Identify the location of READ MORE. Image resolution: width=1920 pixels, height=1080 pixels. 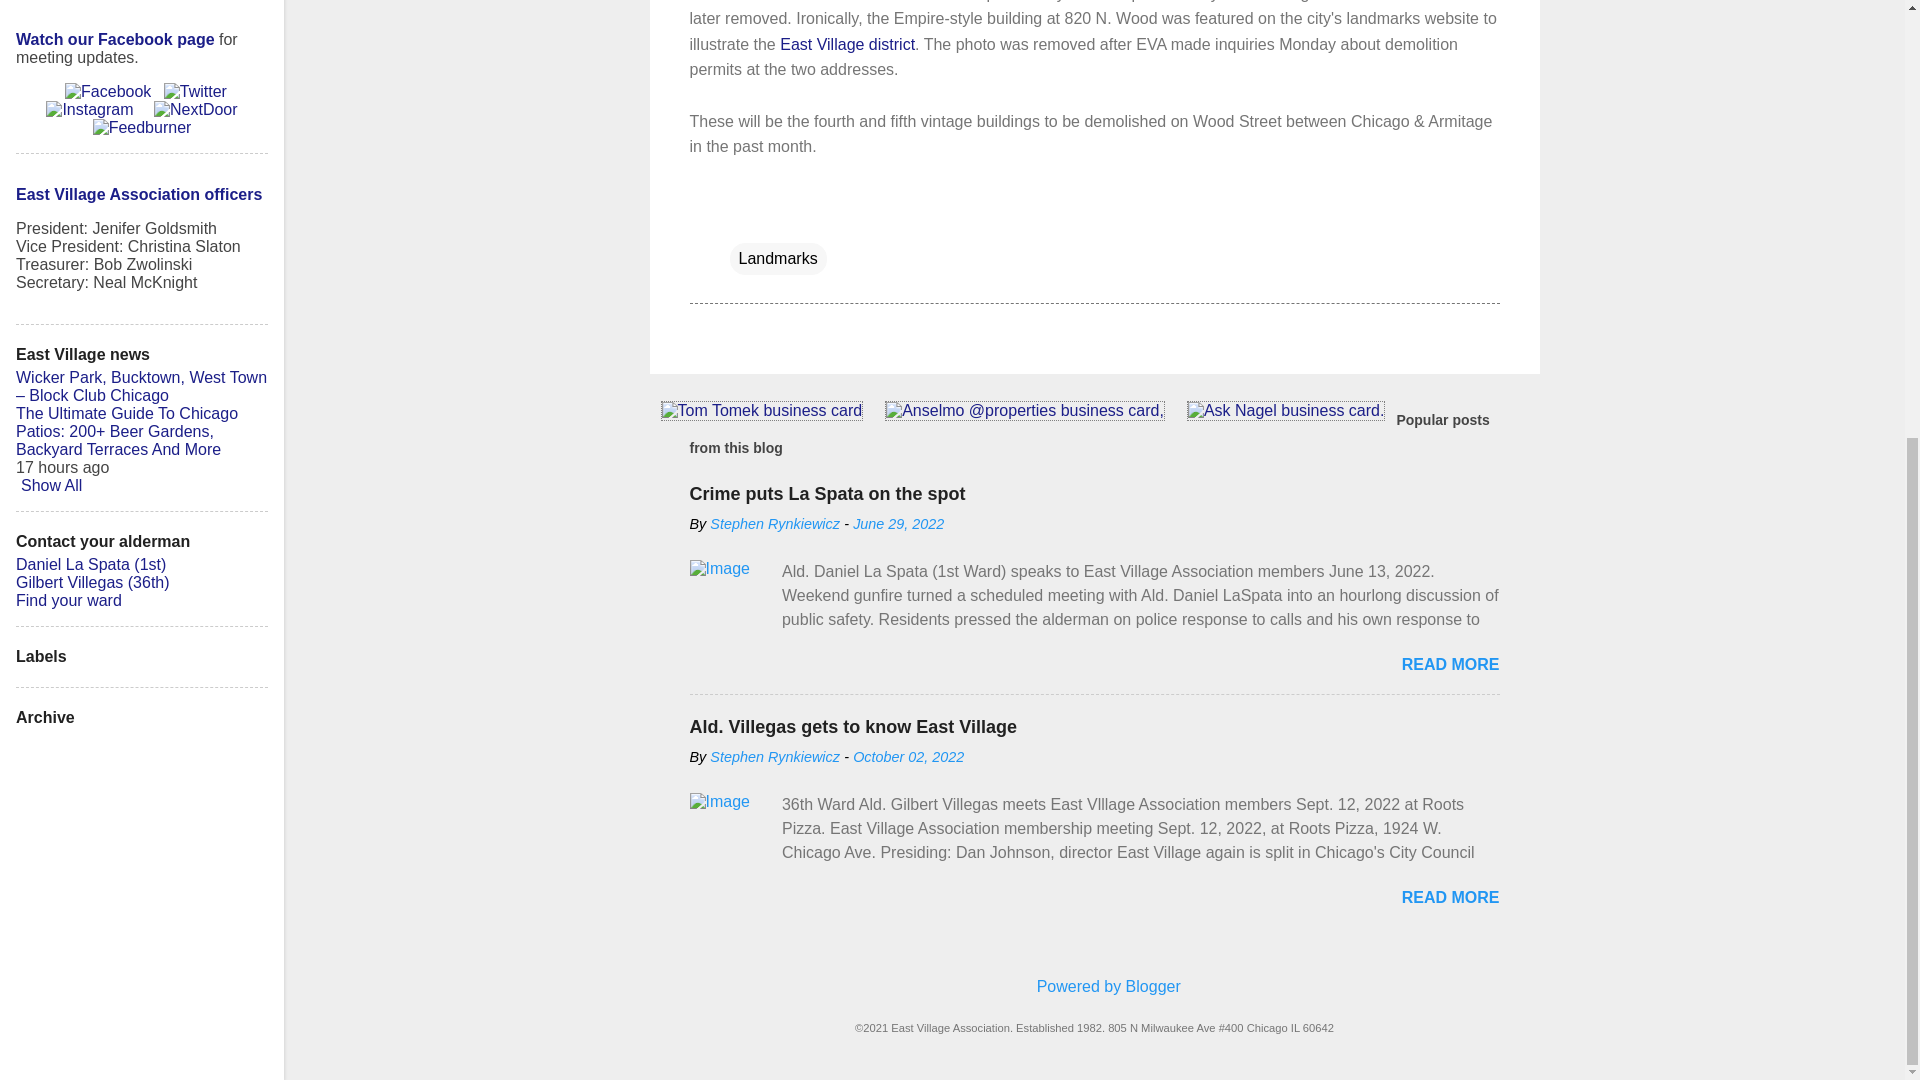
(1450, 897).